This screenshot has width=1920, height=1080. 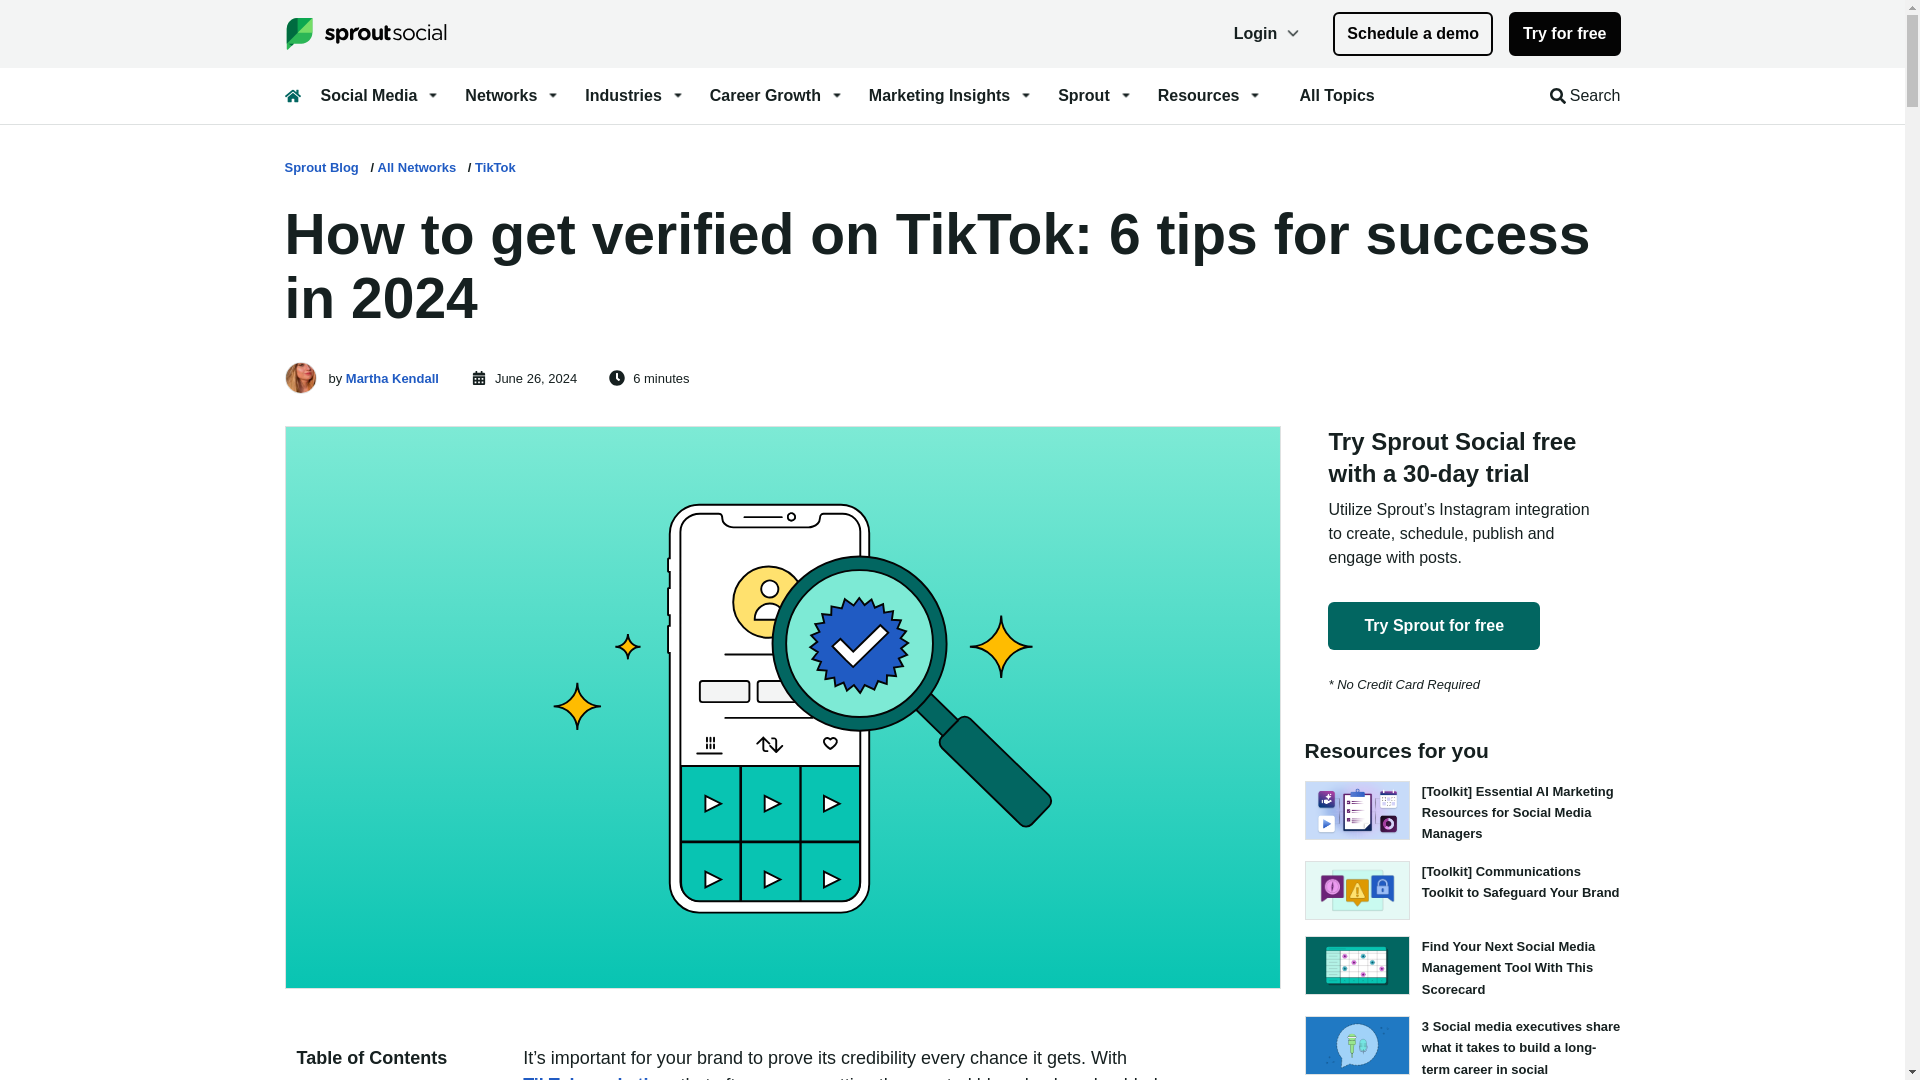 What do you see at coordinates (512, 96) in the screenshot?
I see `Open Networks menu` at bounding box center [512, 96].